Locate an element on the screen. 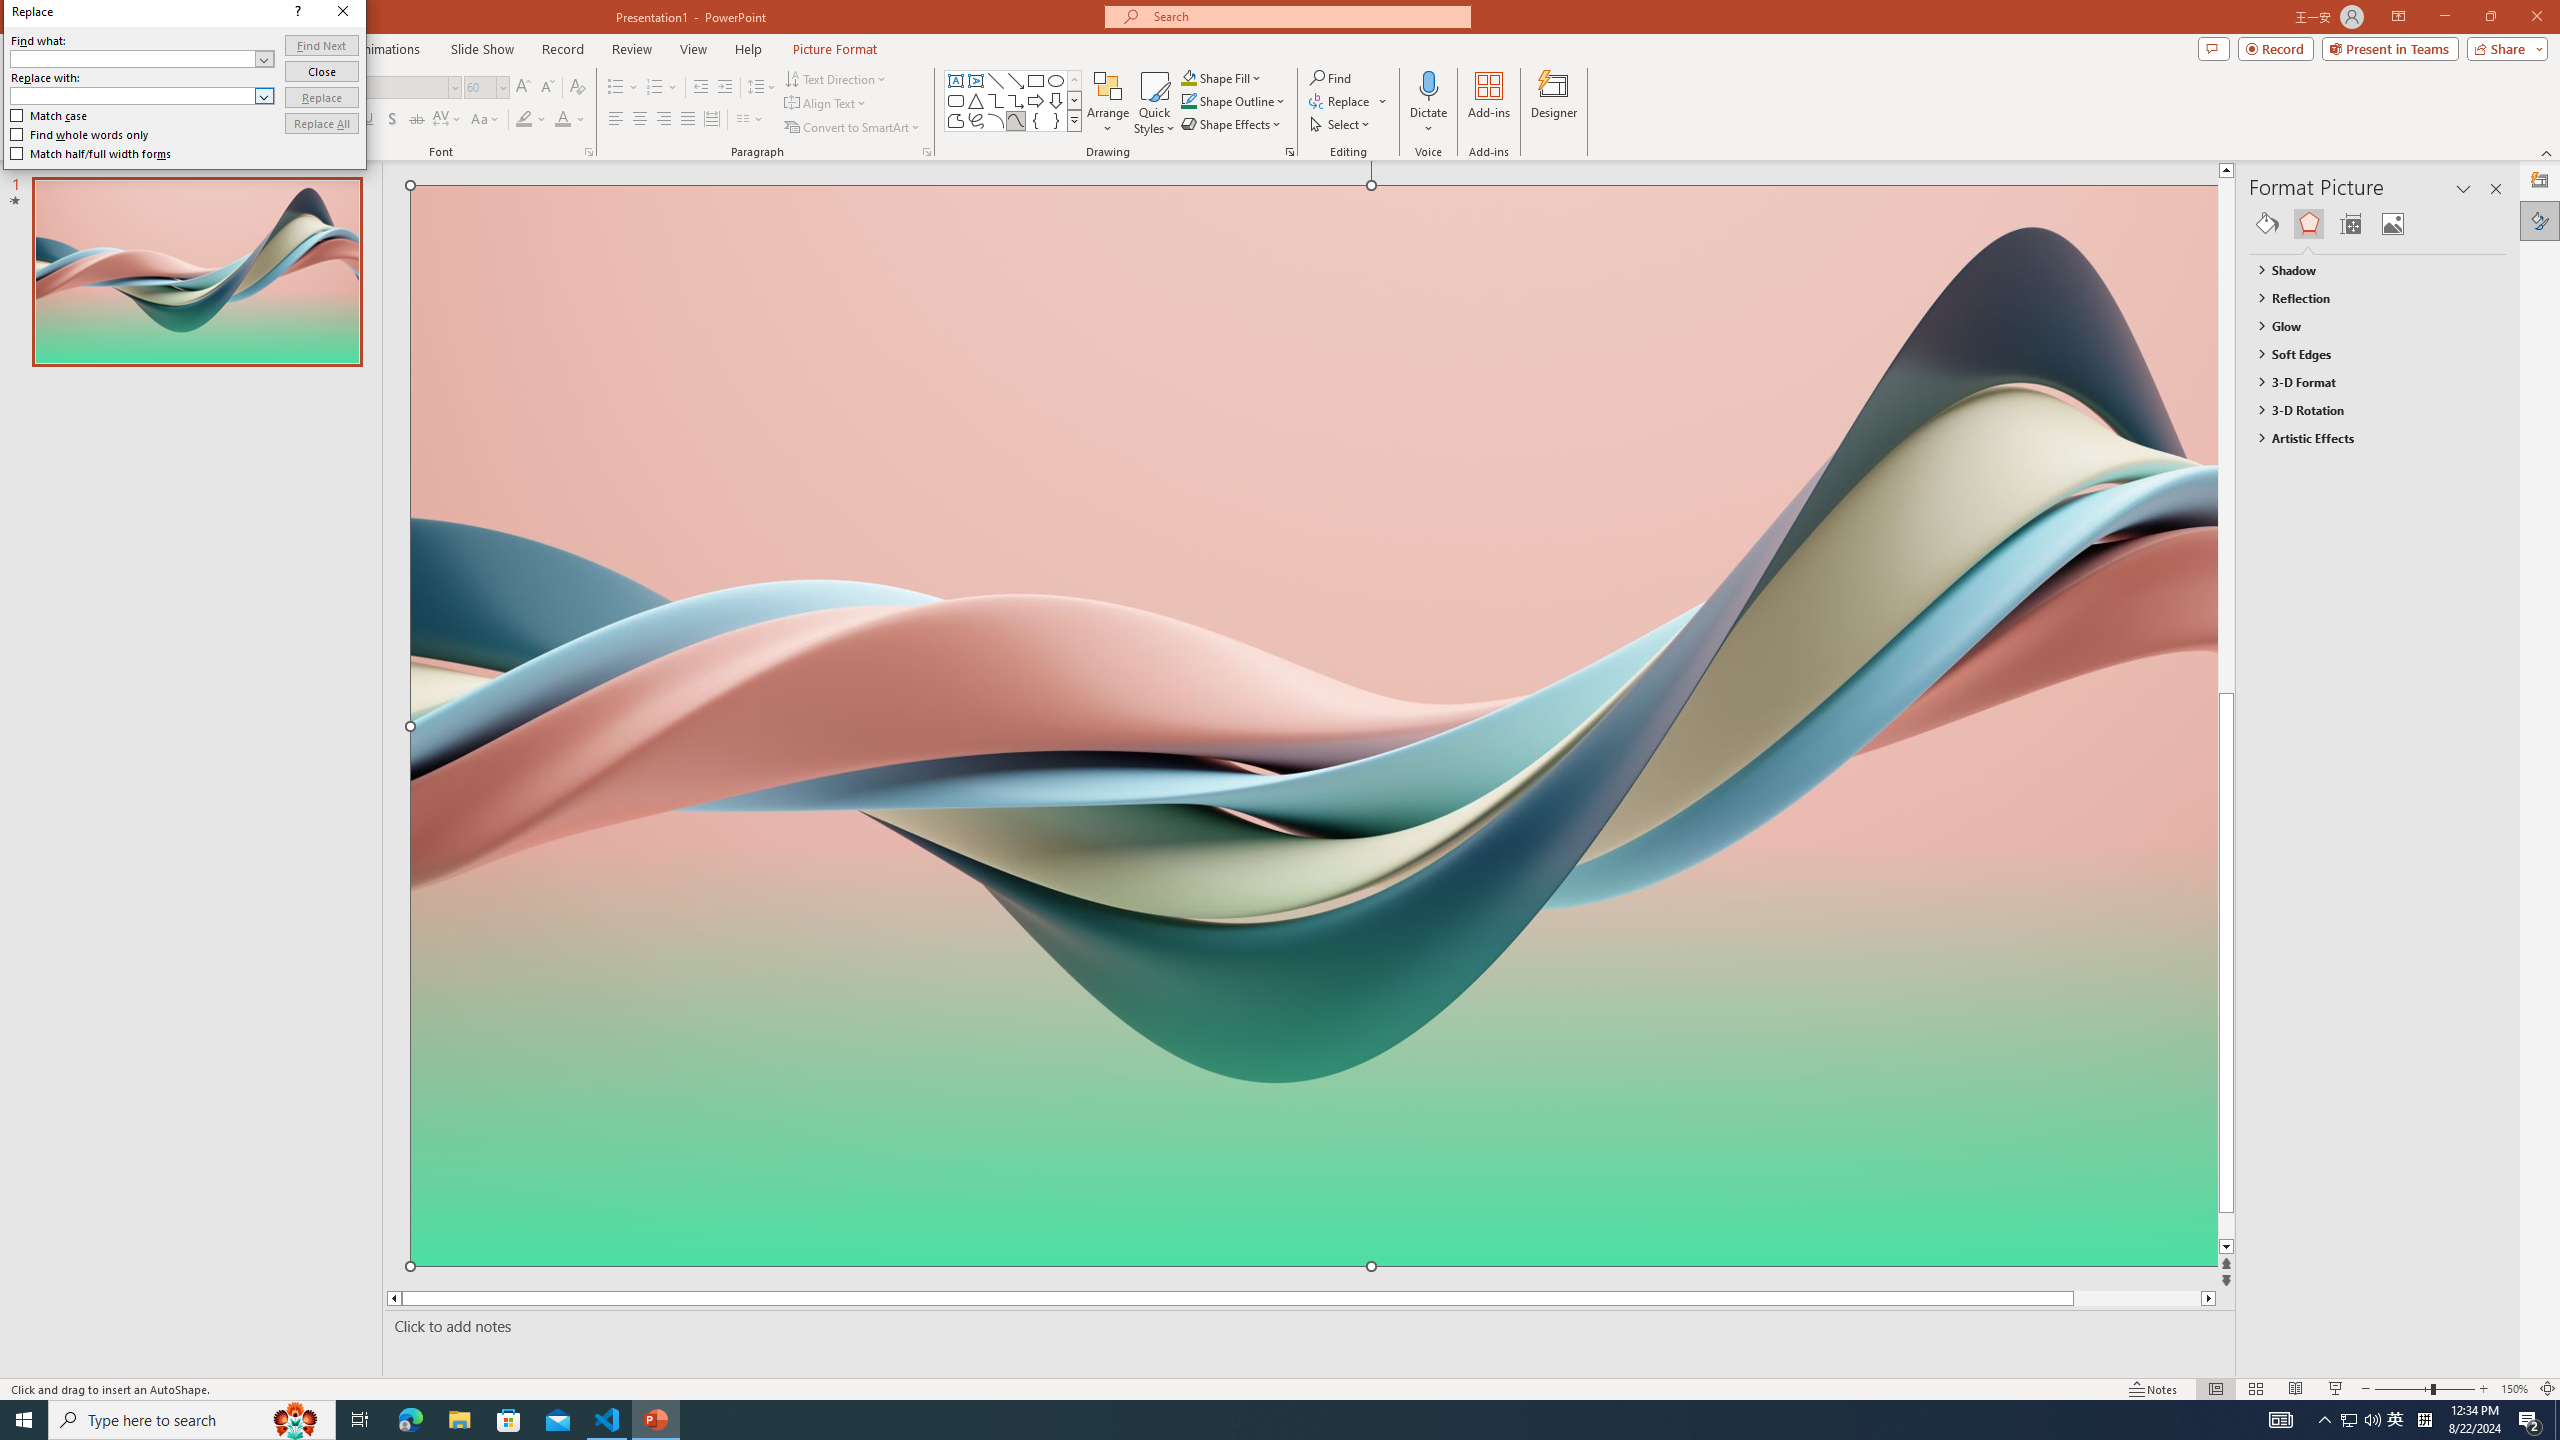  AutomationID: 4105 is located at coordinates (2280, 1420).